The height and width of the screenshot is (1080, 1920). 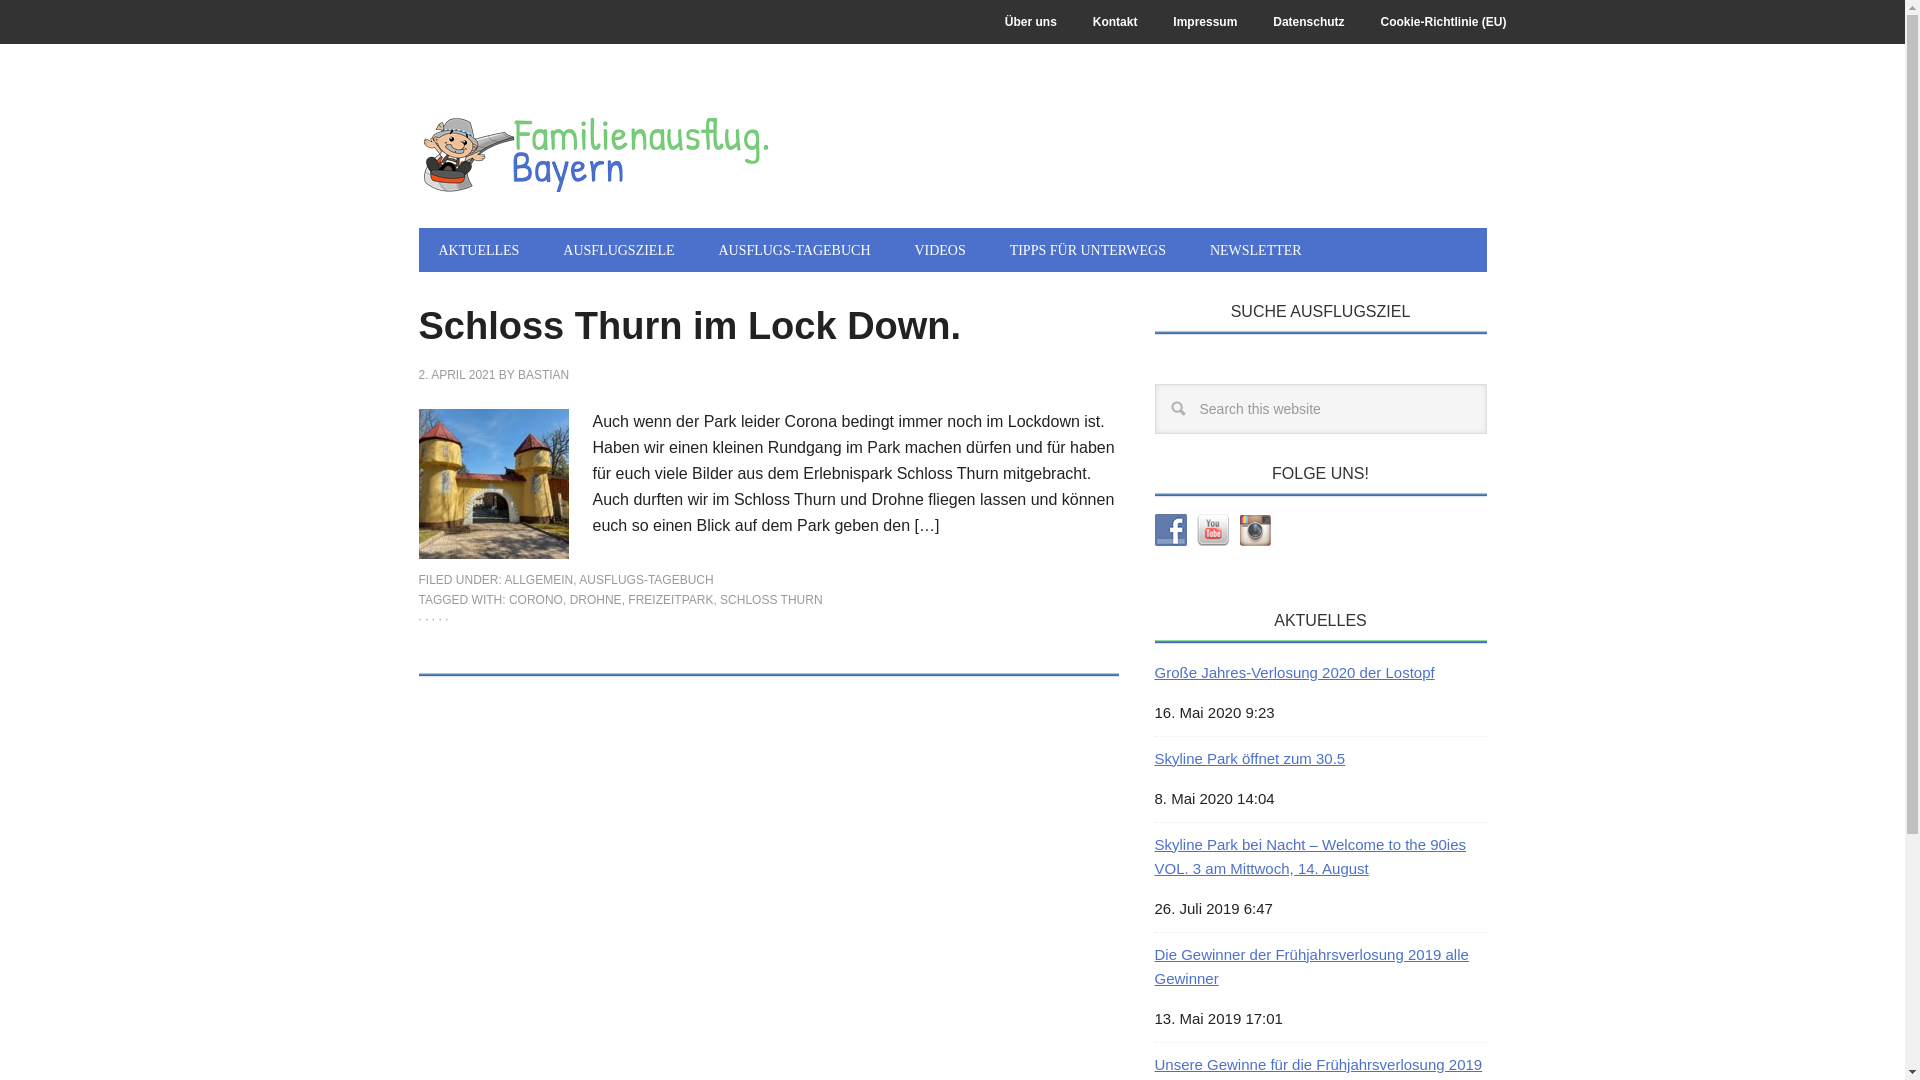 What do you see at coordinates (1170, 530) in the screenshot?
I see `Follow Us on Facebook` at bounding box center [1170, 530].